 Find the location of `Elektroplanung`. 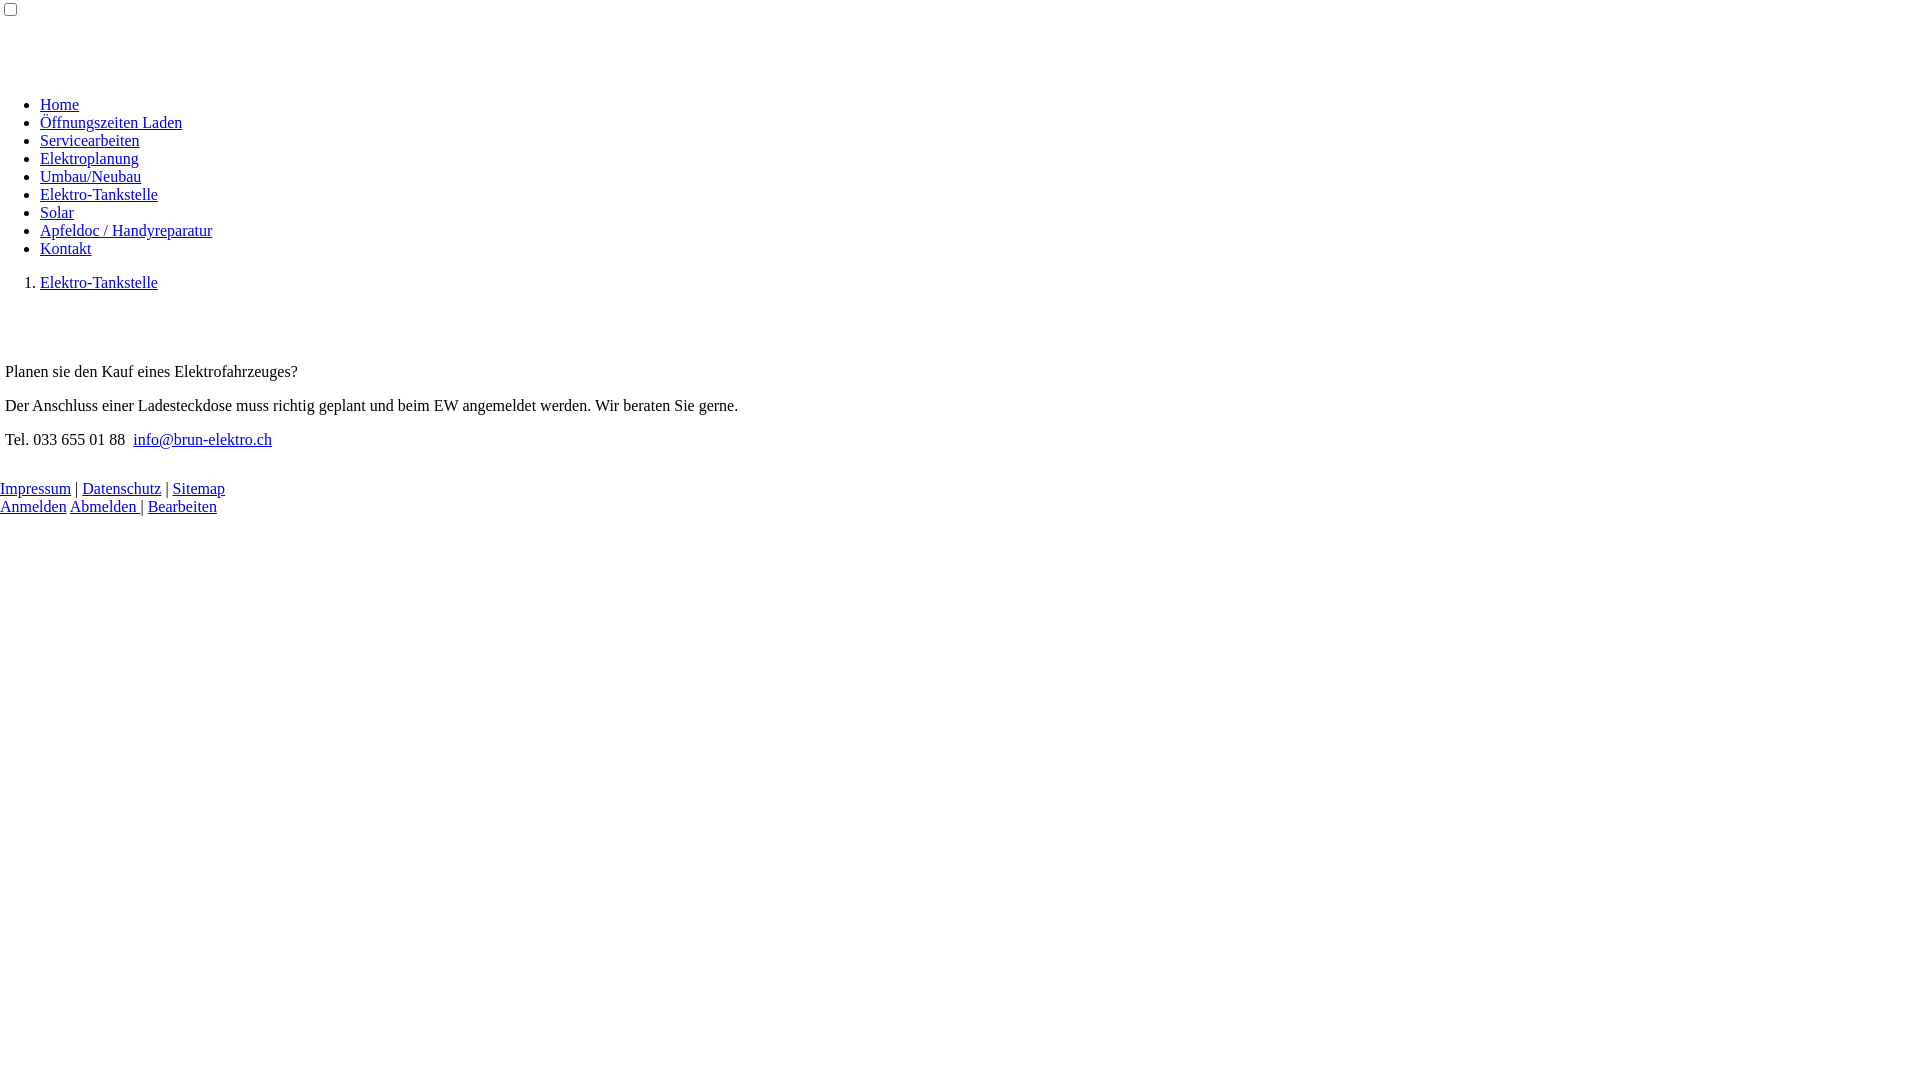

Elektroplanung is located at coordinates (90, 158).